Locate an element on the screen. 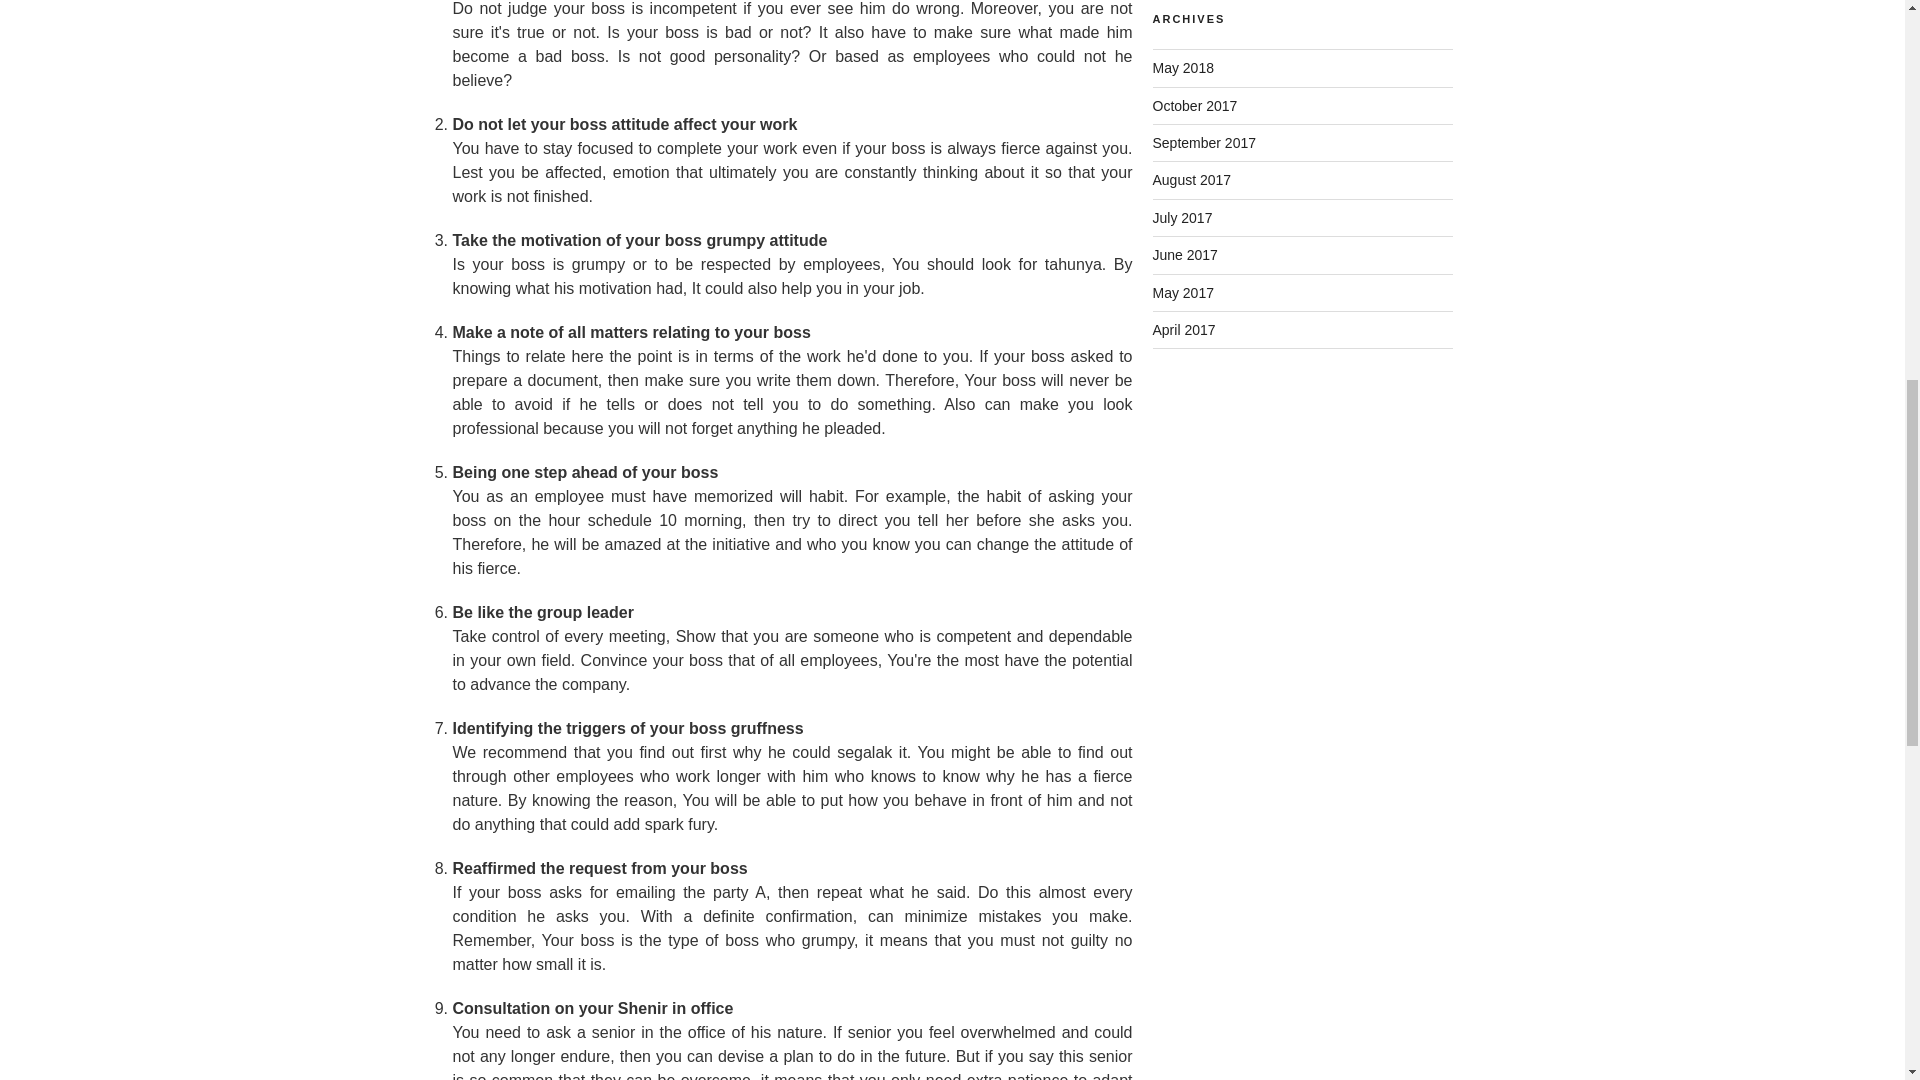 The height and width of the screenshot is (1080, 1920). September 2017 is located at coordinates (1204, 143).